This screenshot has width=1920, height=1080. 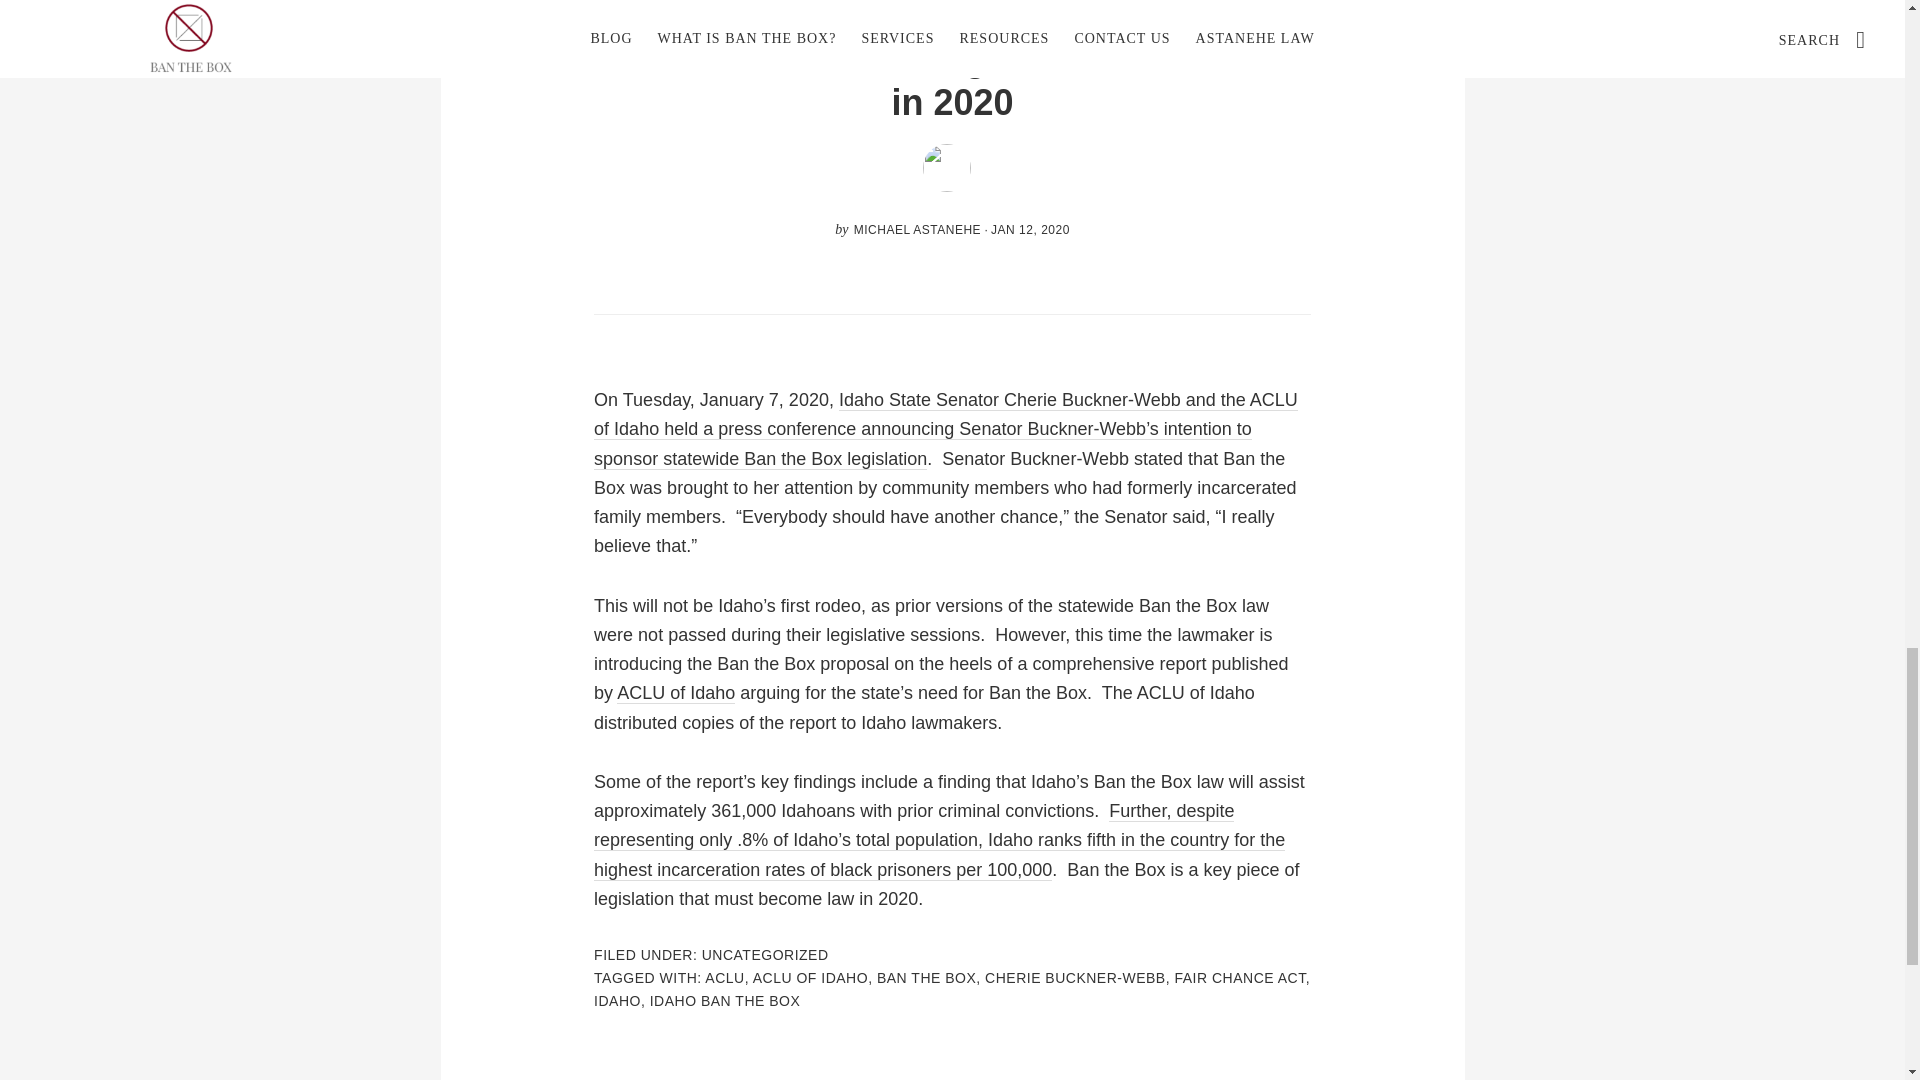 I want to click on ACLU of Idaho, so click(x=676, y=693).